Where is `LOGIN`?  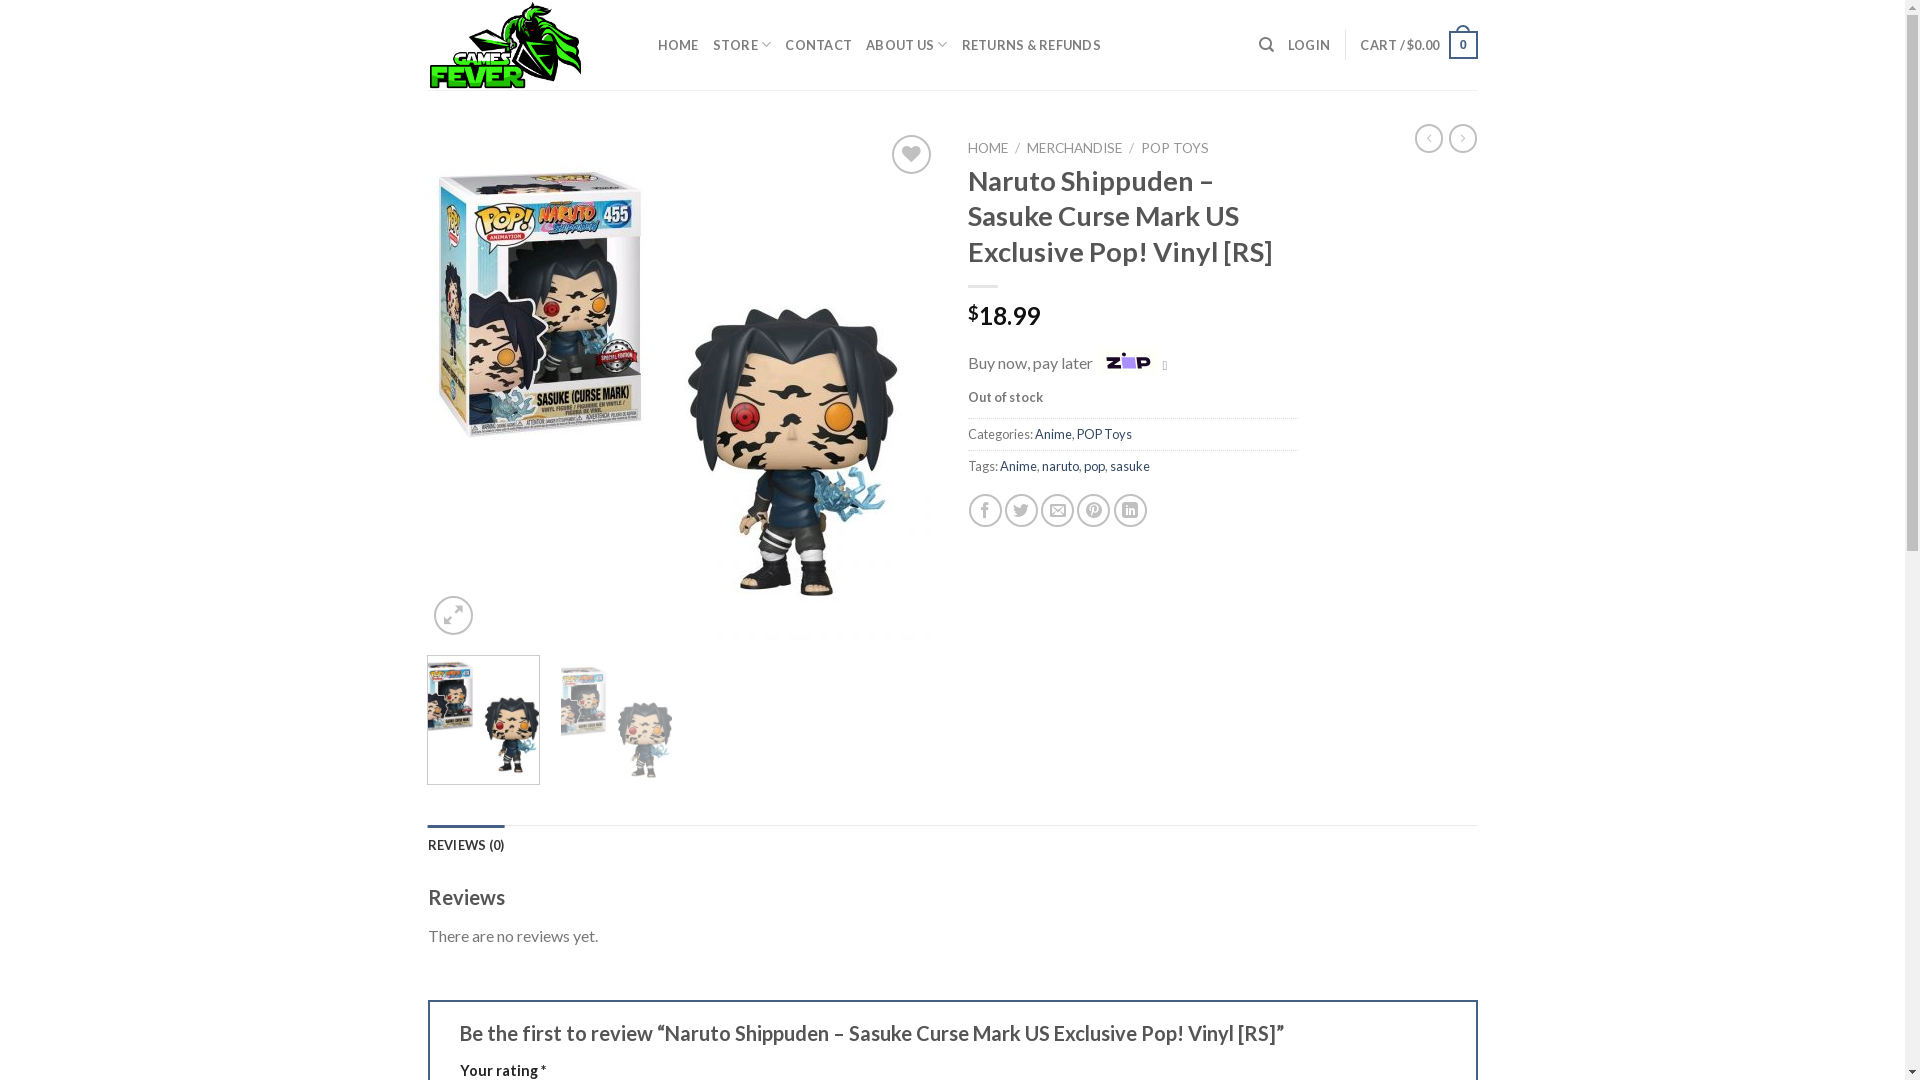 LOGIN is located at coordinates (1309, 45).